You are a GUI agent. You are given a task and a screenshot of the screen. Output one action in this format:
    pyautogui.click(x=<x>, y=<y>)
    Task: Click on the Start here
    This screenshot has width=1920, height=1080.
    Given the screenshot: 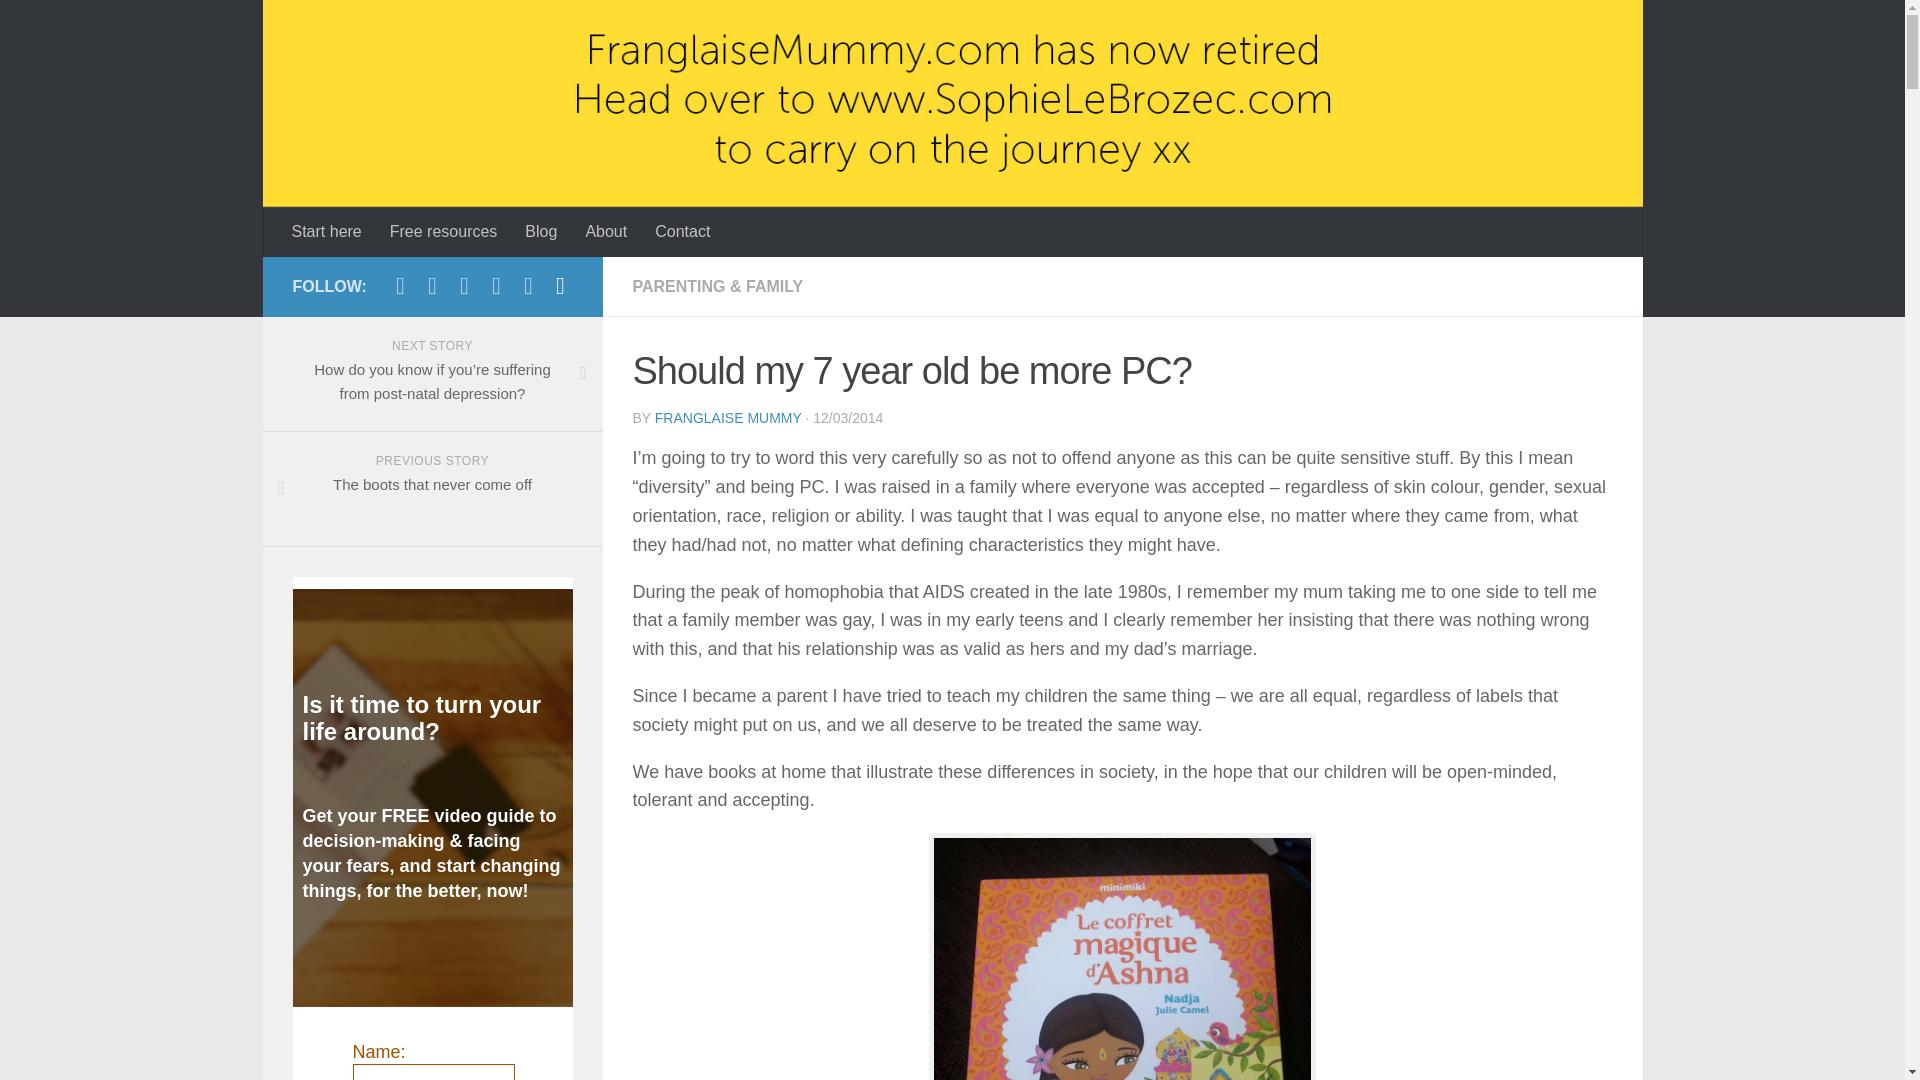 What is the action you would take?
    pyautogui.click(x=327, y=232)
    